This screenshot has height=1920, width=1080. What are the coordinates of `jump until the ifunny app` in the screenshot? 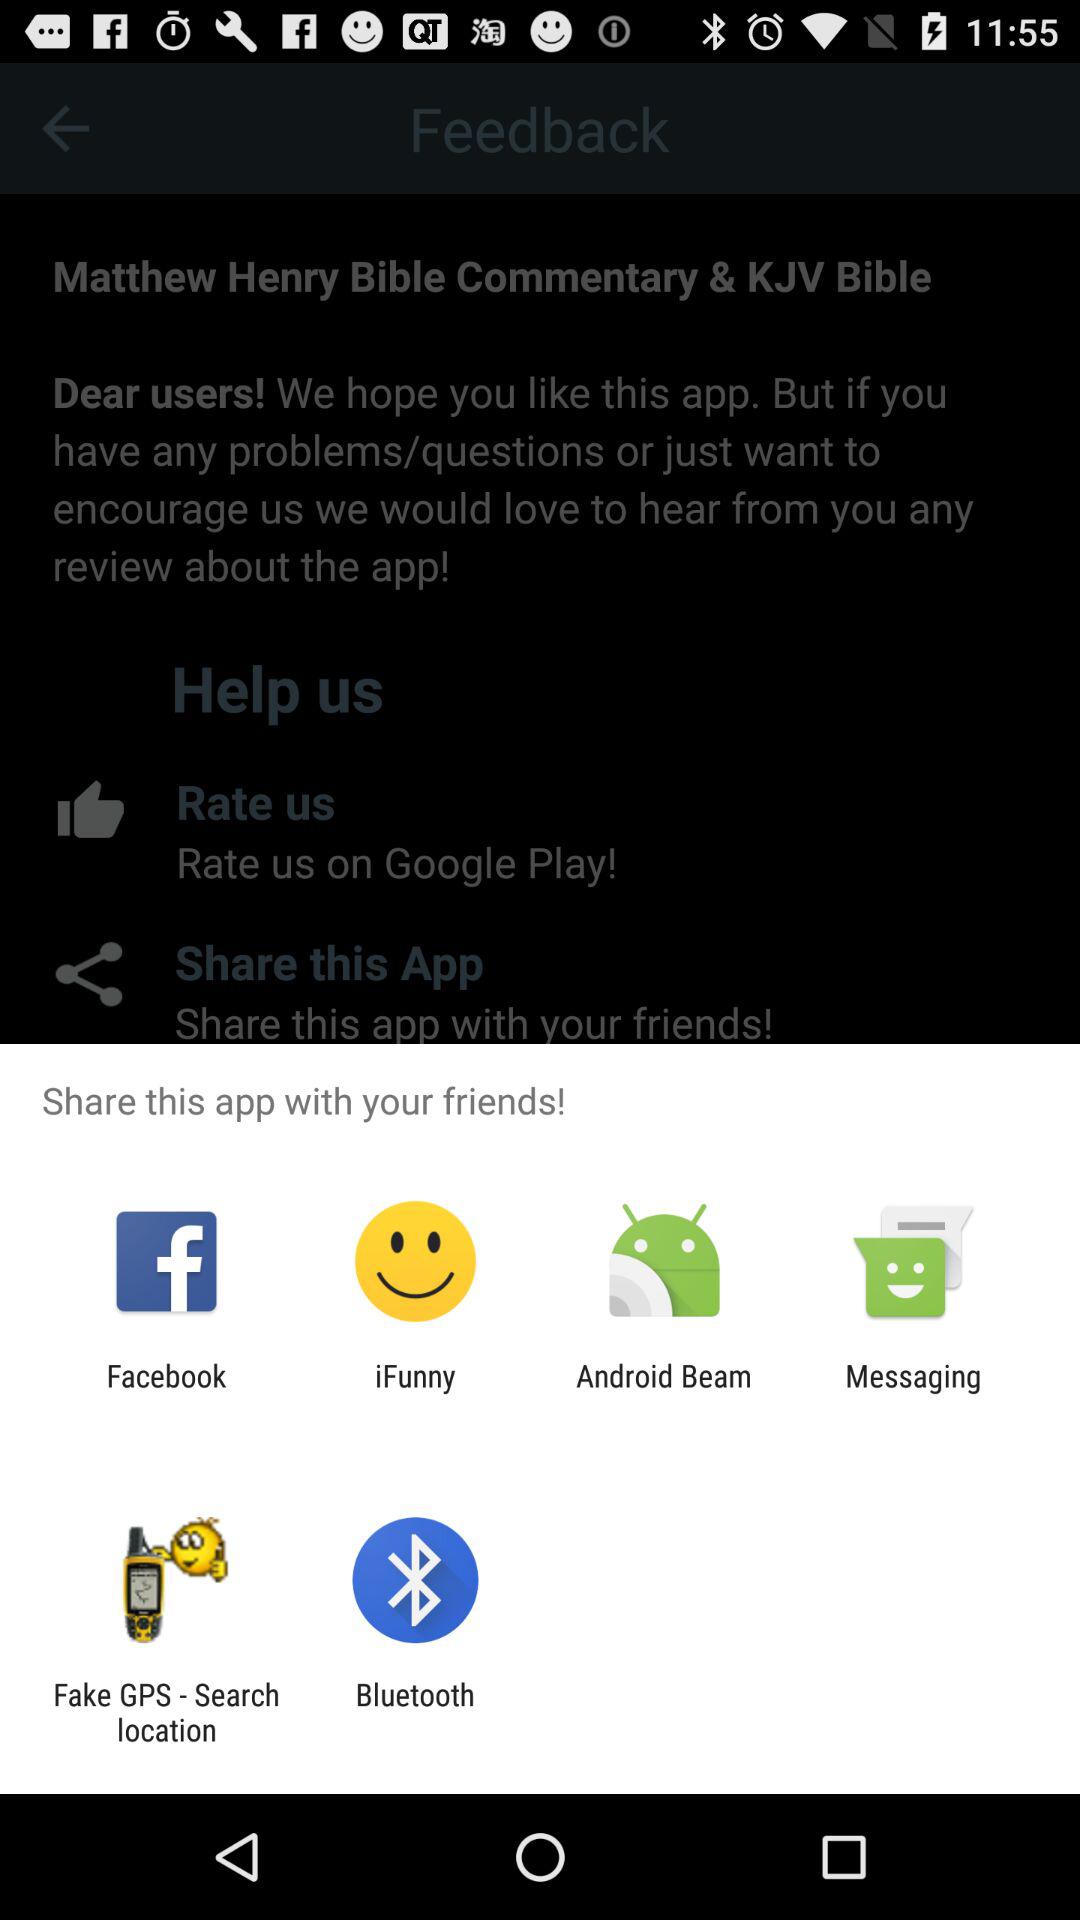 It's located at (415, 1393).